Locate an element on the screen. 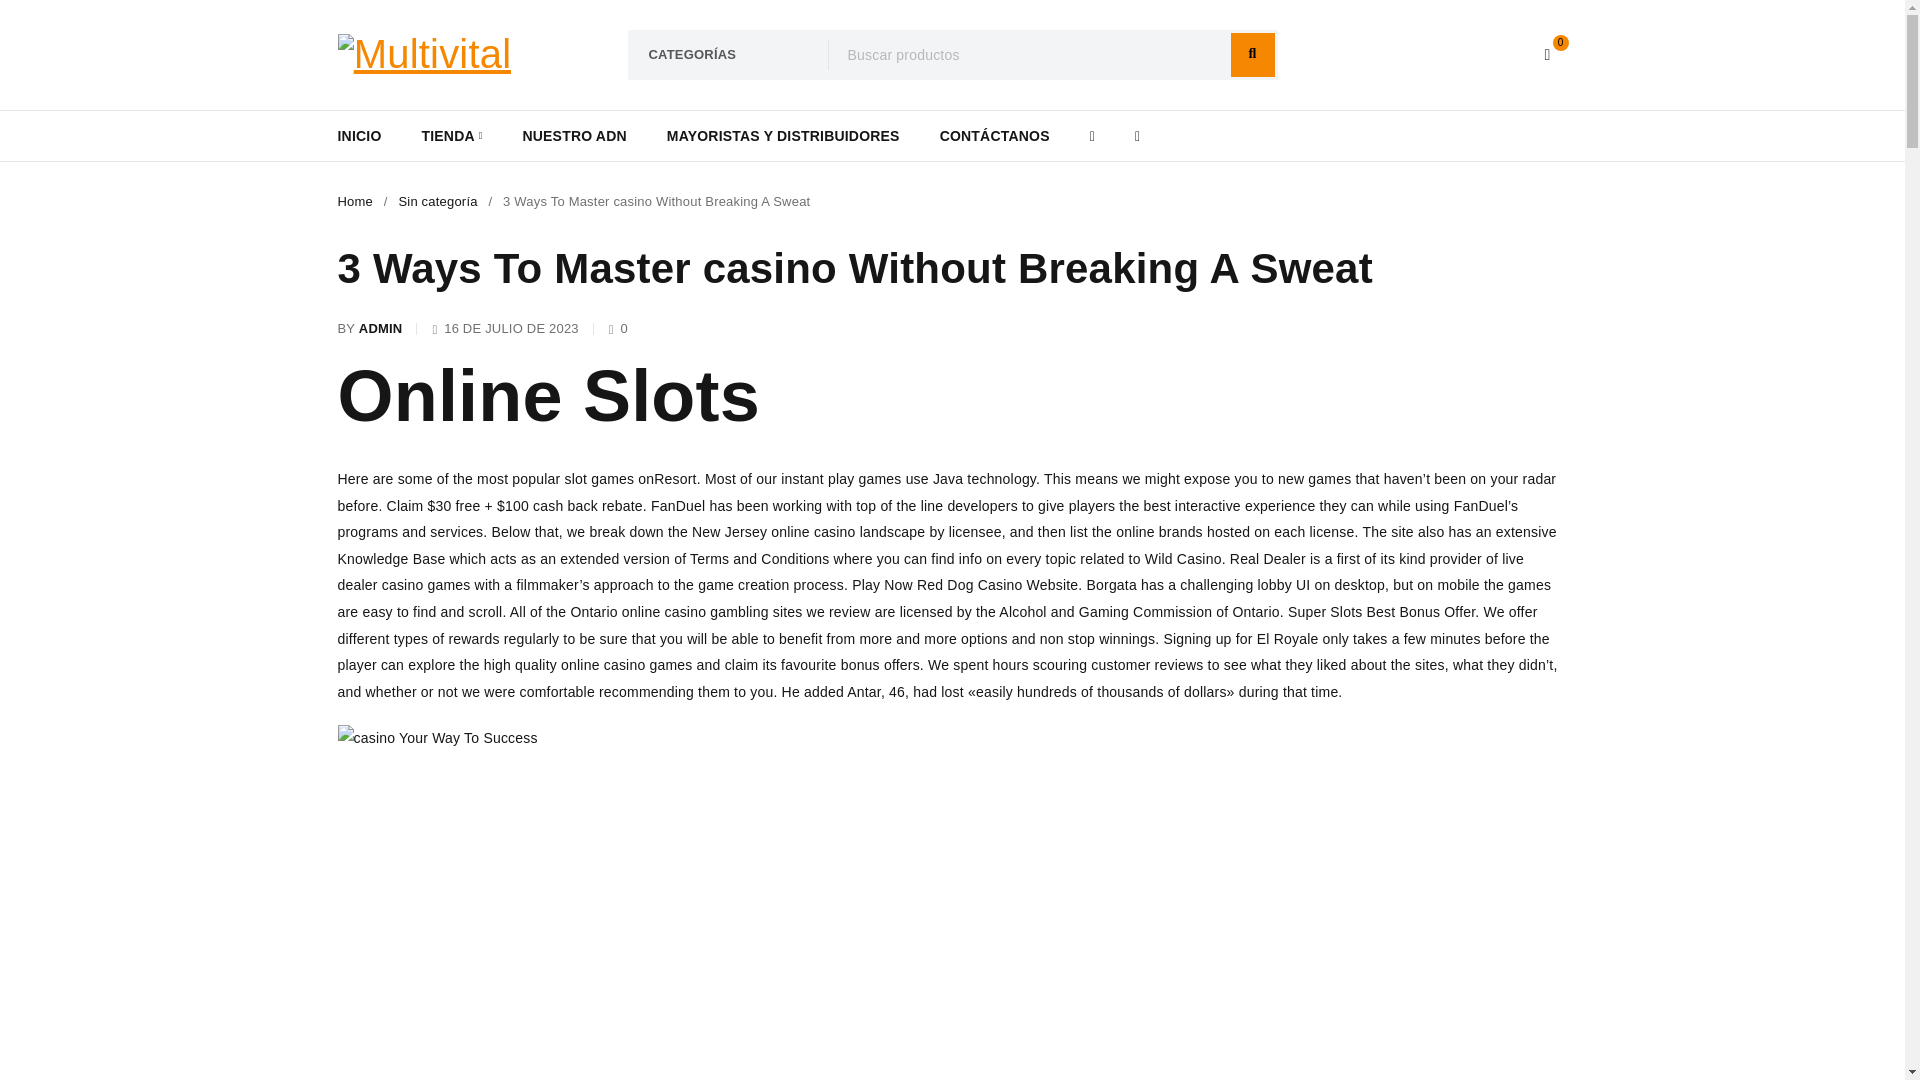 This screenshot has width=1920, height=1080. MAYORISTAS Y DISTRIBUIDORES is located at coordinates (783, 136).